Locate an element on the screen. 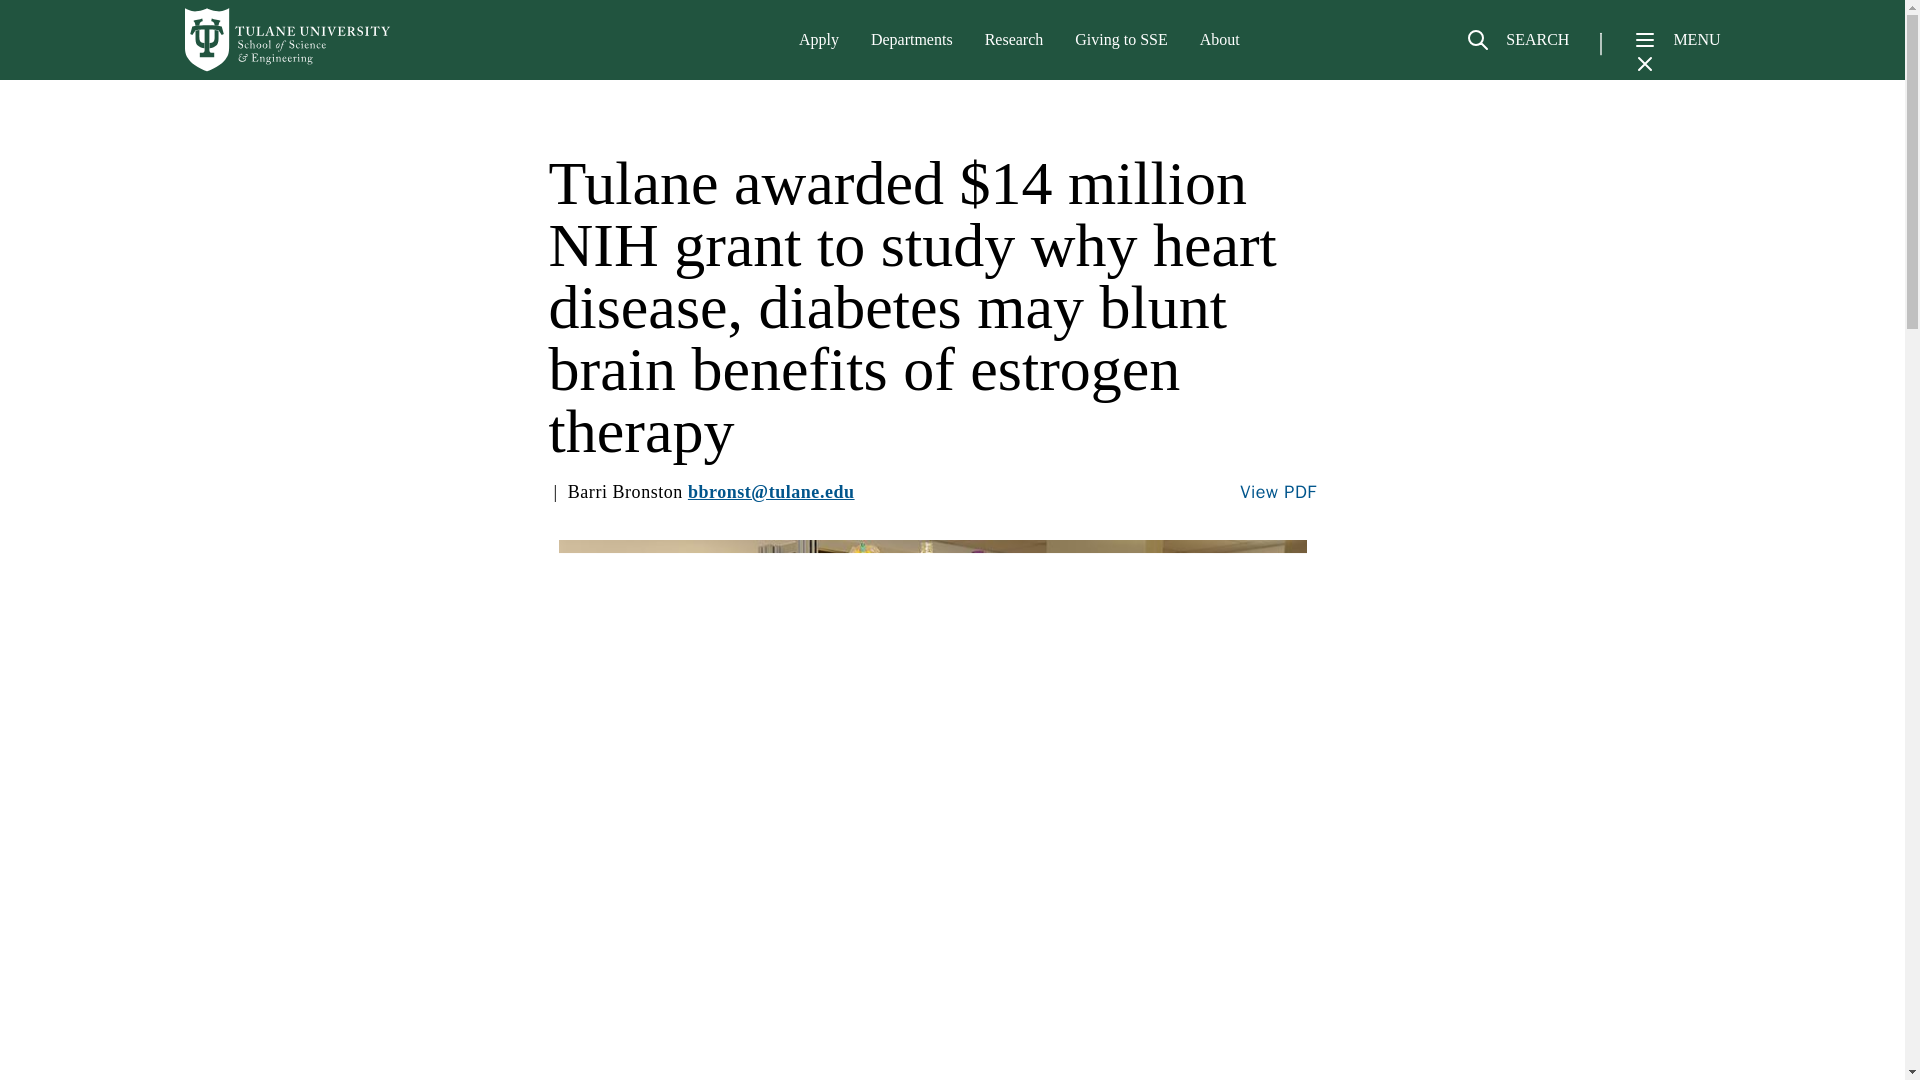  SEARCH is located at coordinates (1517, 48).